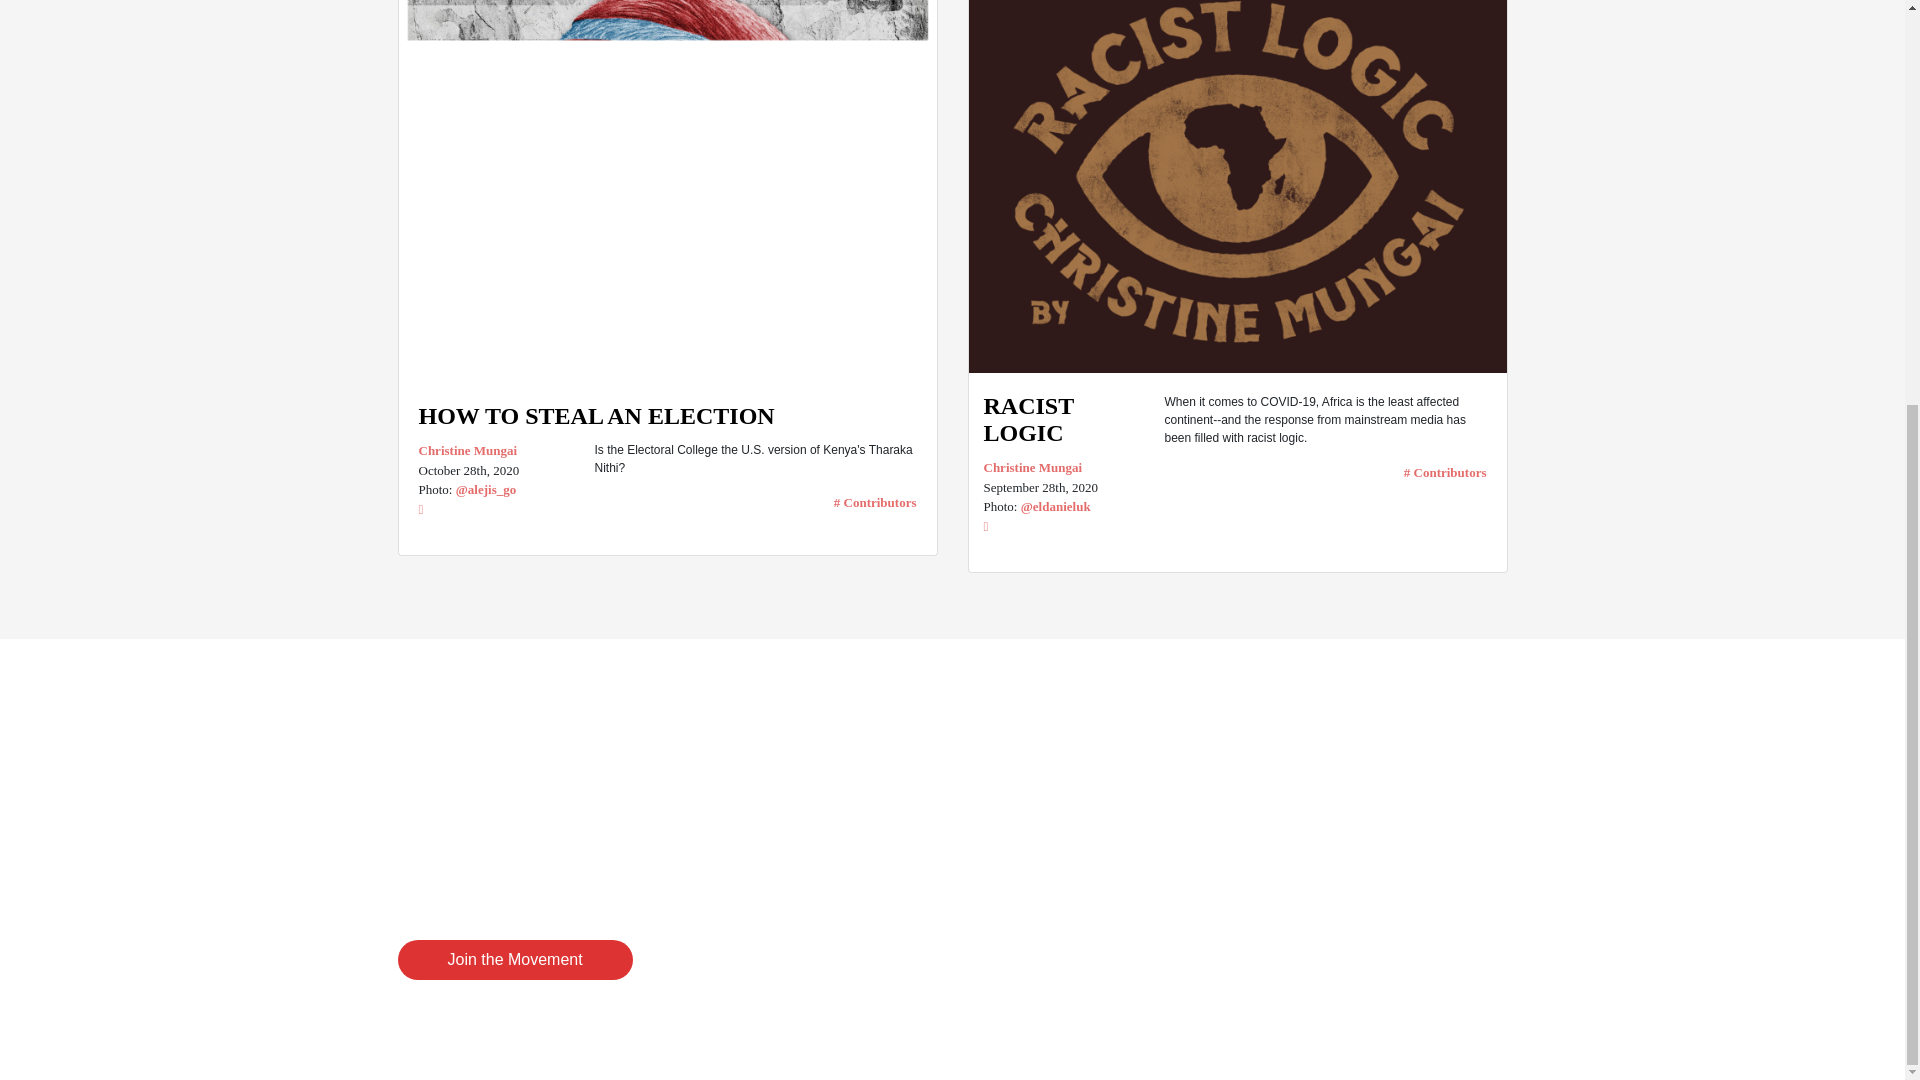  What do you see at coordinates (491, 450) in the screenshot?
I see `Christine Mungai` at bounding box center [491, 450].